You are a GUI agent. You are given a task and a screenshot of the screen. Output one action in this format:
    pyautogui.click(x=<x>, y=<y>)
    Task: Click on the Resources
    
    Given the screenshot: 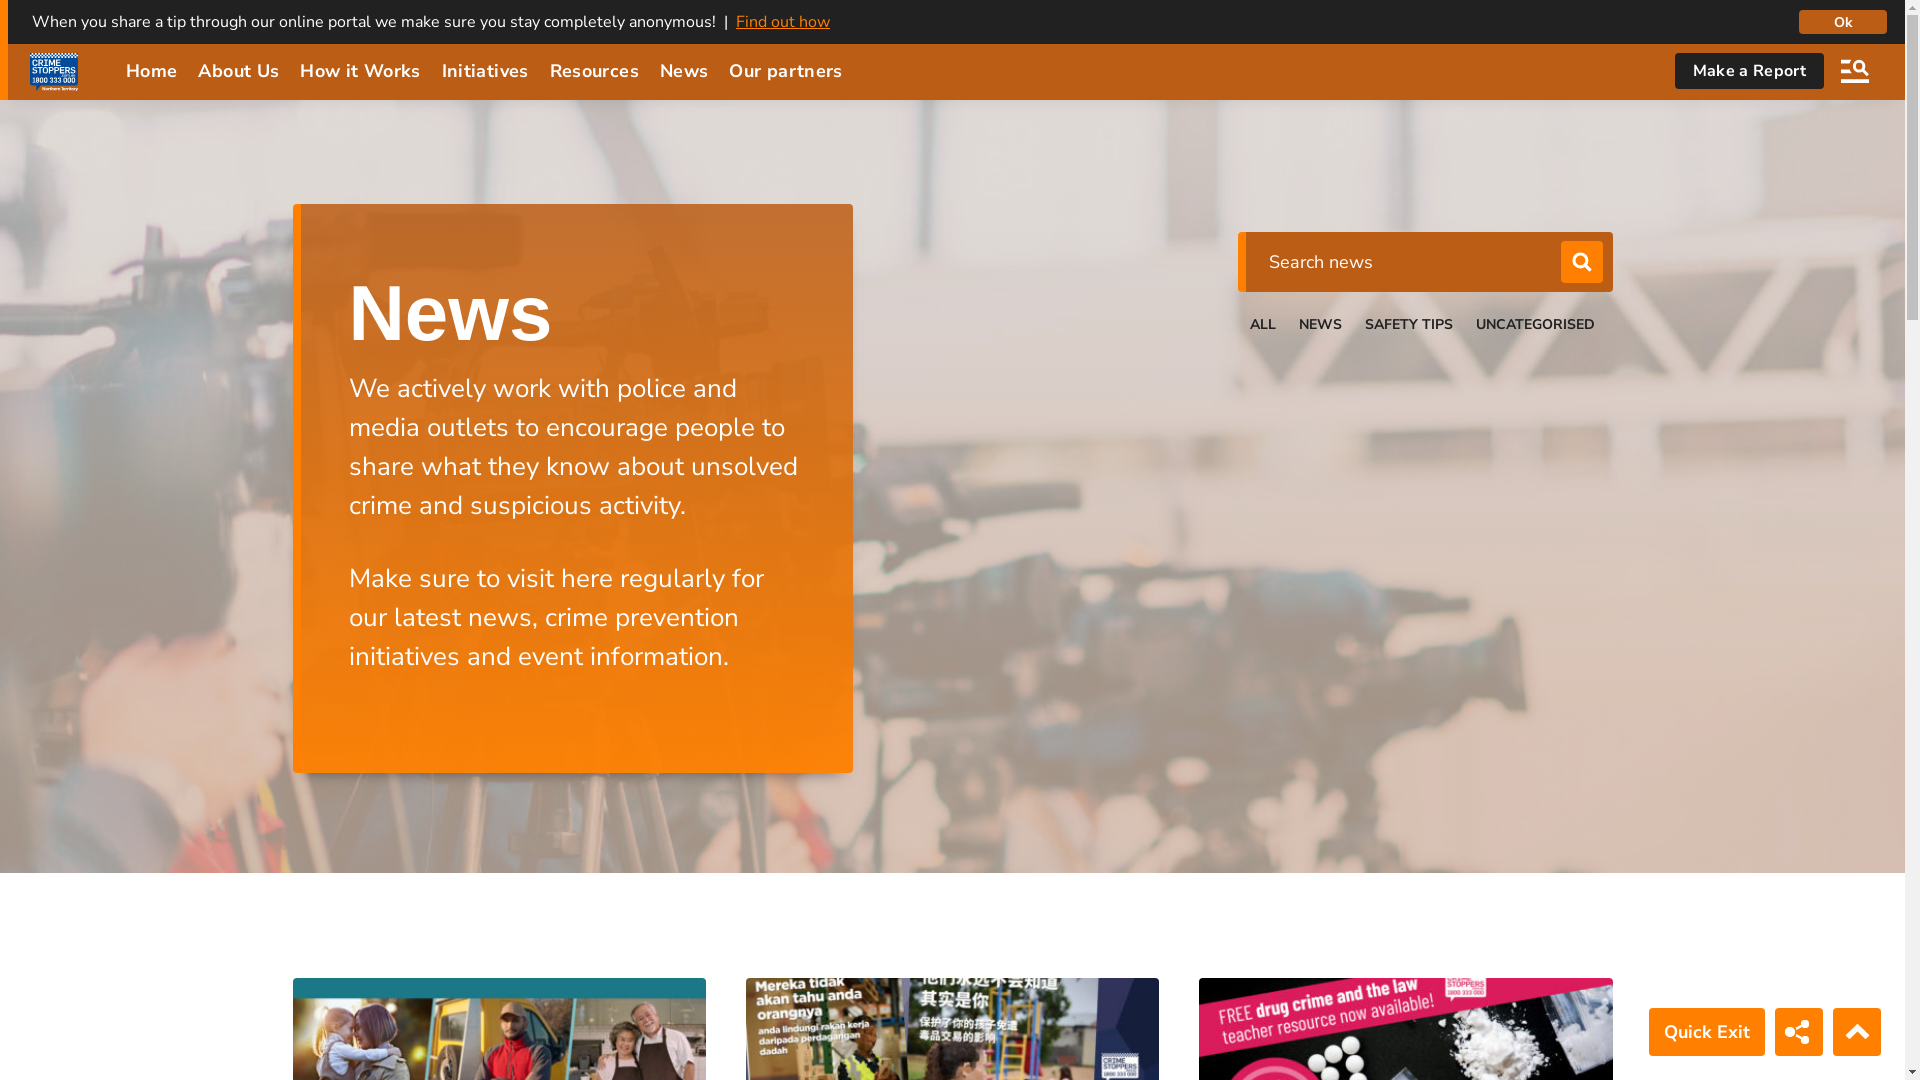 What is the action you would take?
    pyautogui.click(x=594, y=71)
    